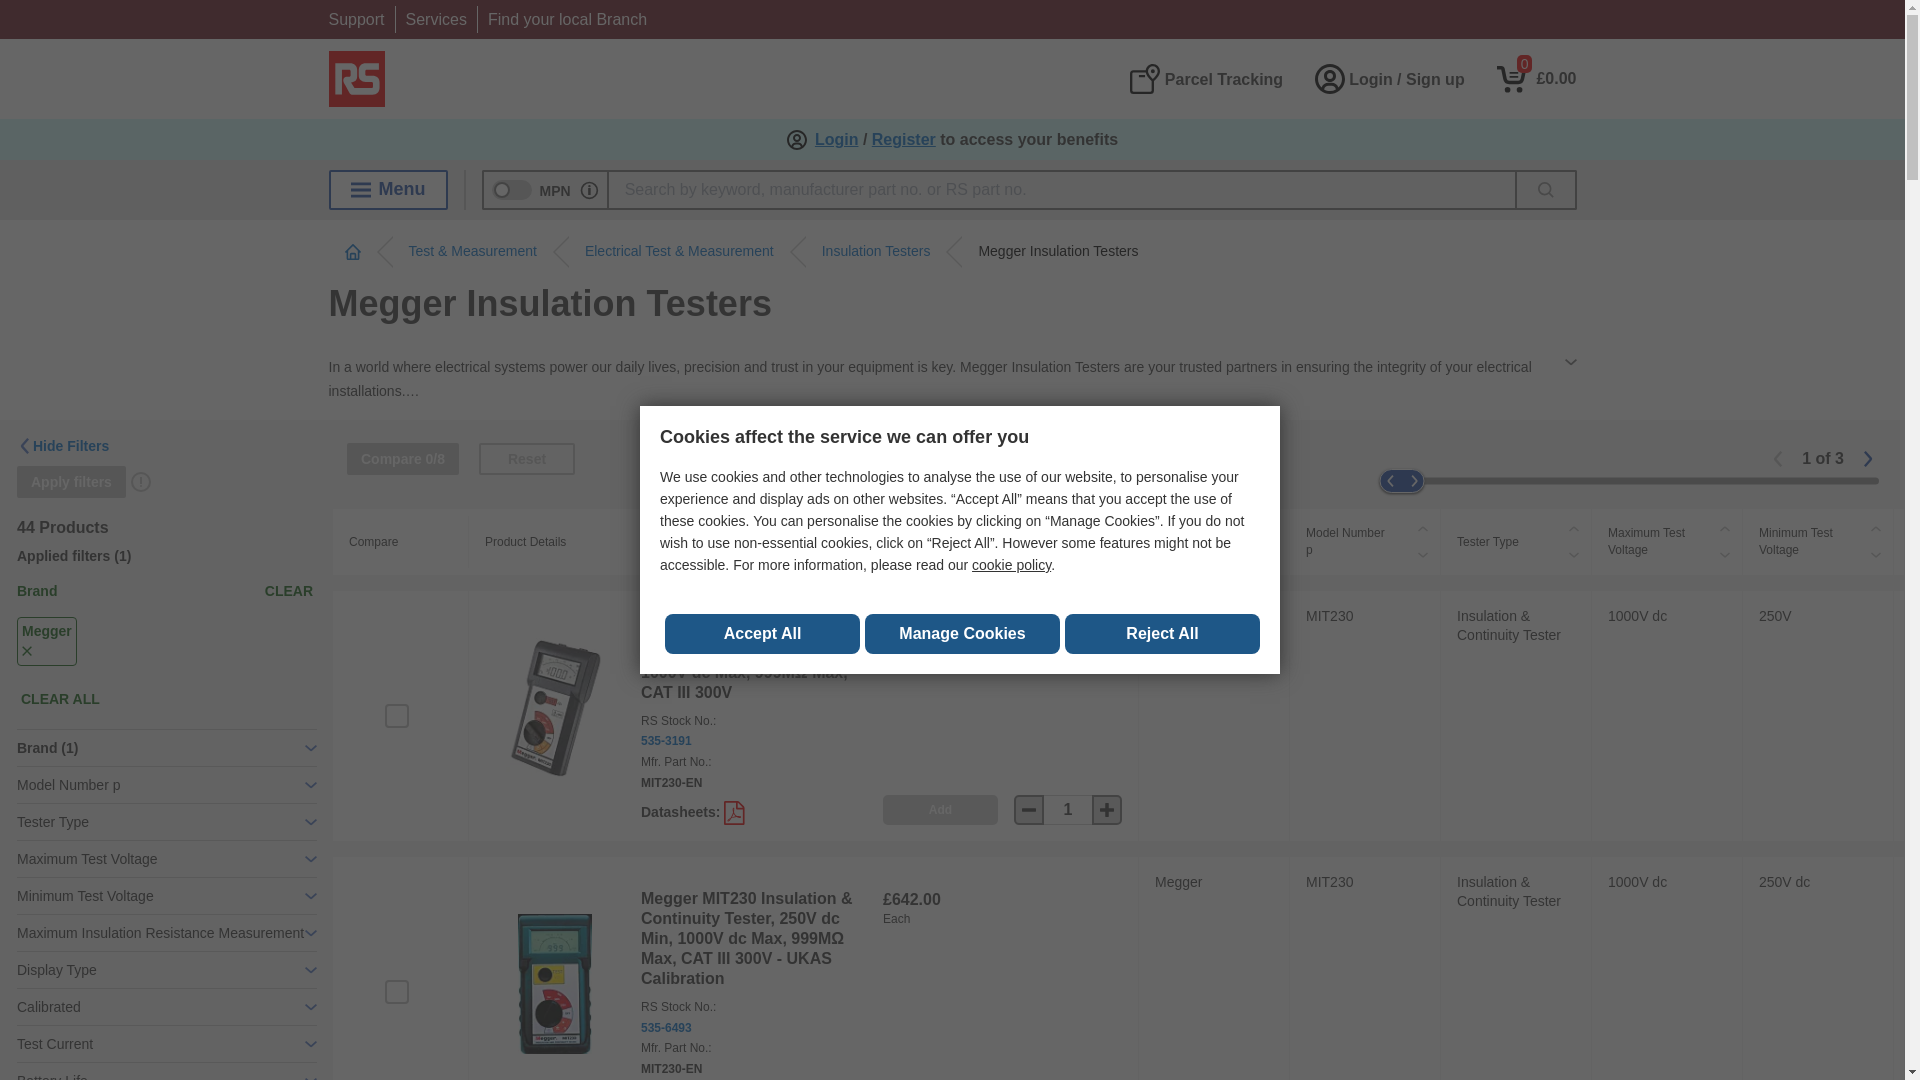 This screenshot has height=1080, width=1920. What do you see at coordinates (1536, 78) in the screenshot?
I see `0` at bounding box center [1536, 78].